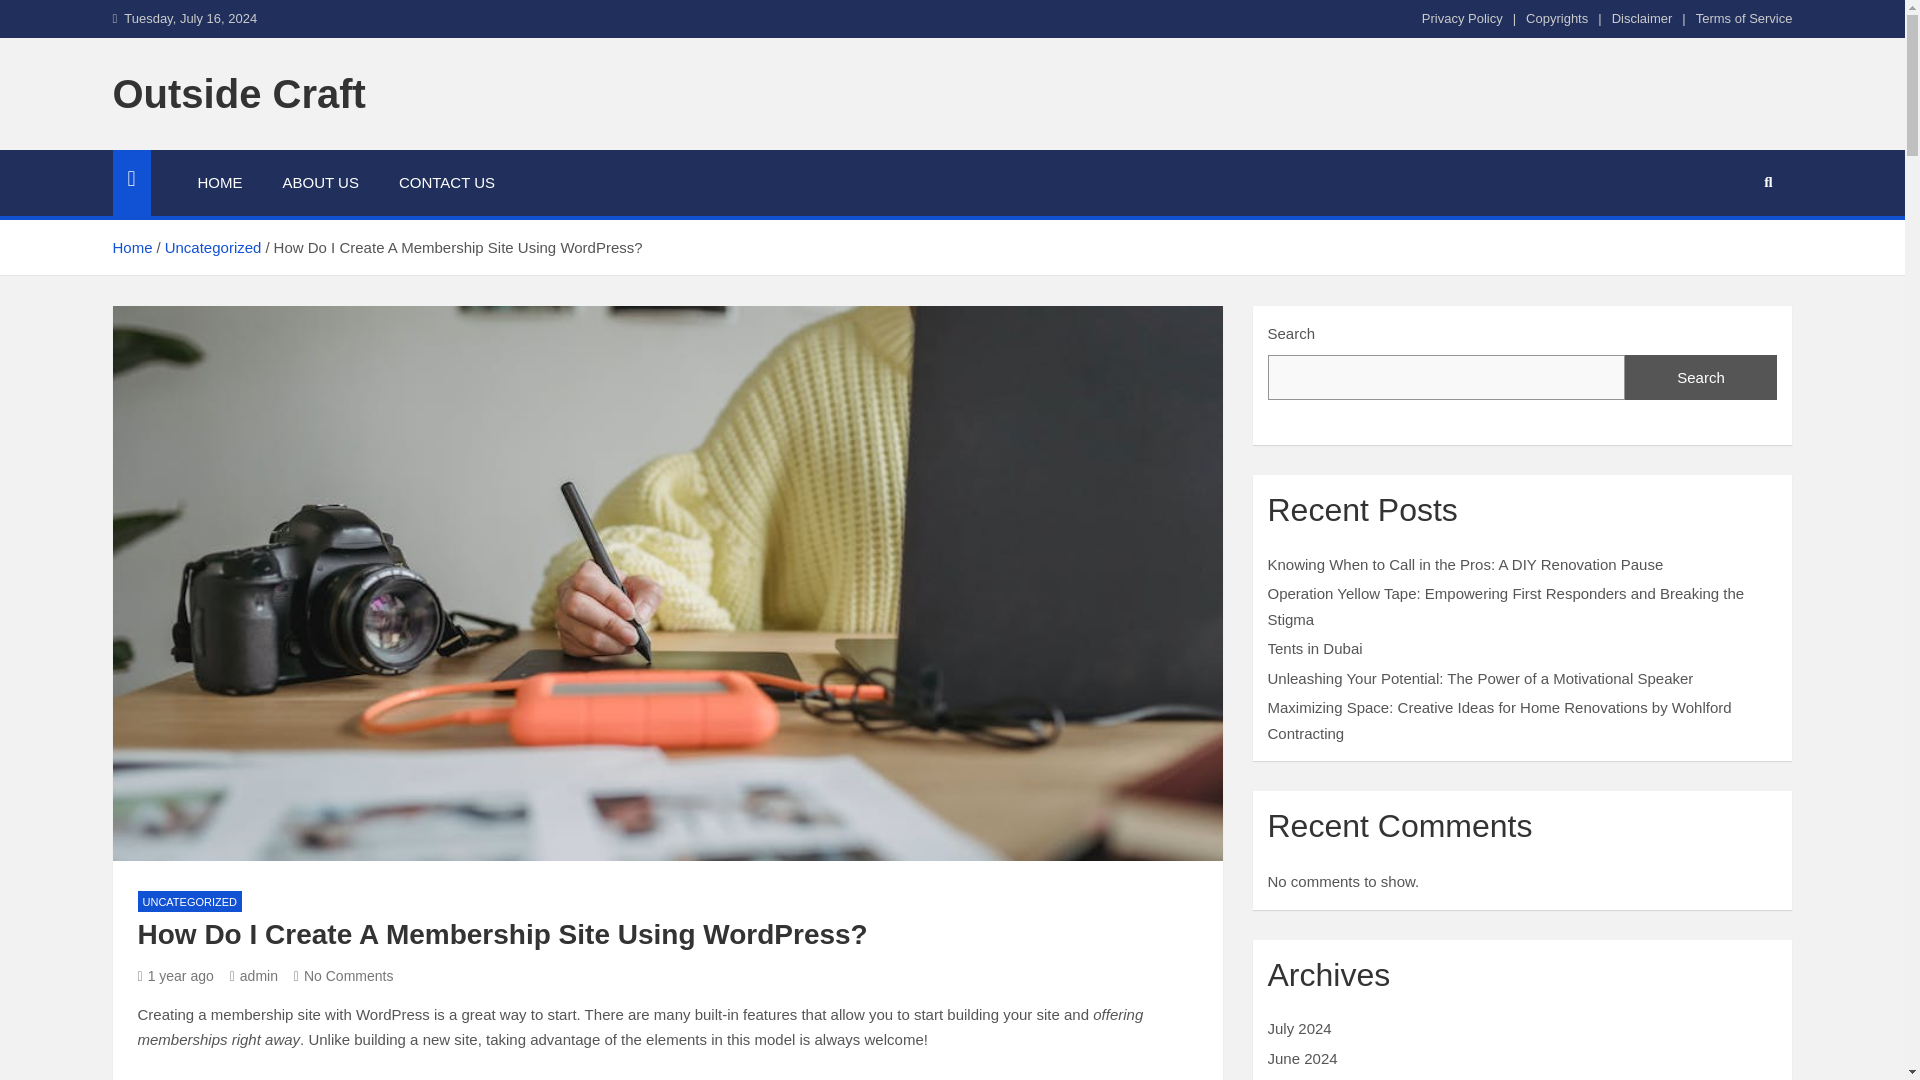 This screenshot has width=1920, height=1080. What do you see at coordinates (254, 975) in the screenshot?
I see `admin` at bounding box center [254, 975].